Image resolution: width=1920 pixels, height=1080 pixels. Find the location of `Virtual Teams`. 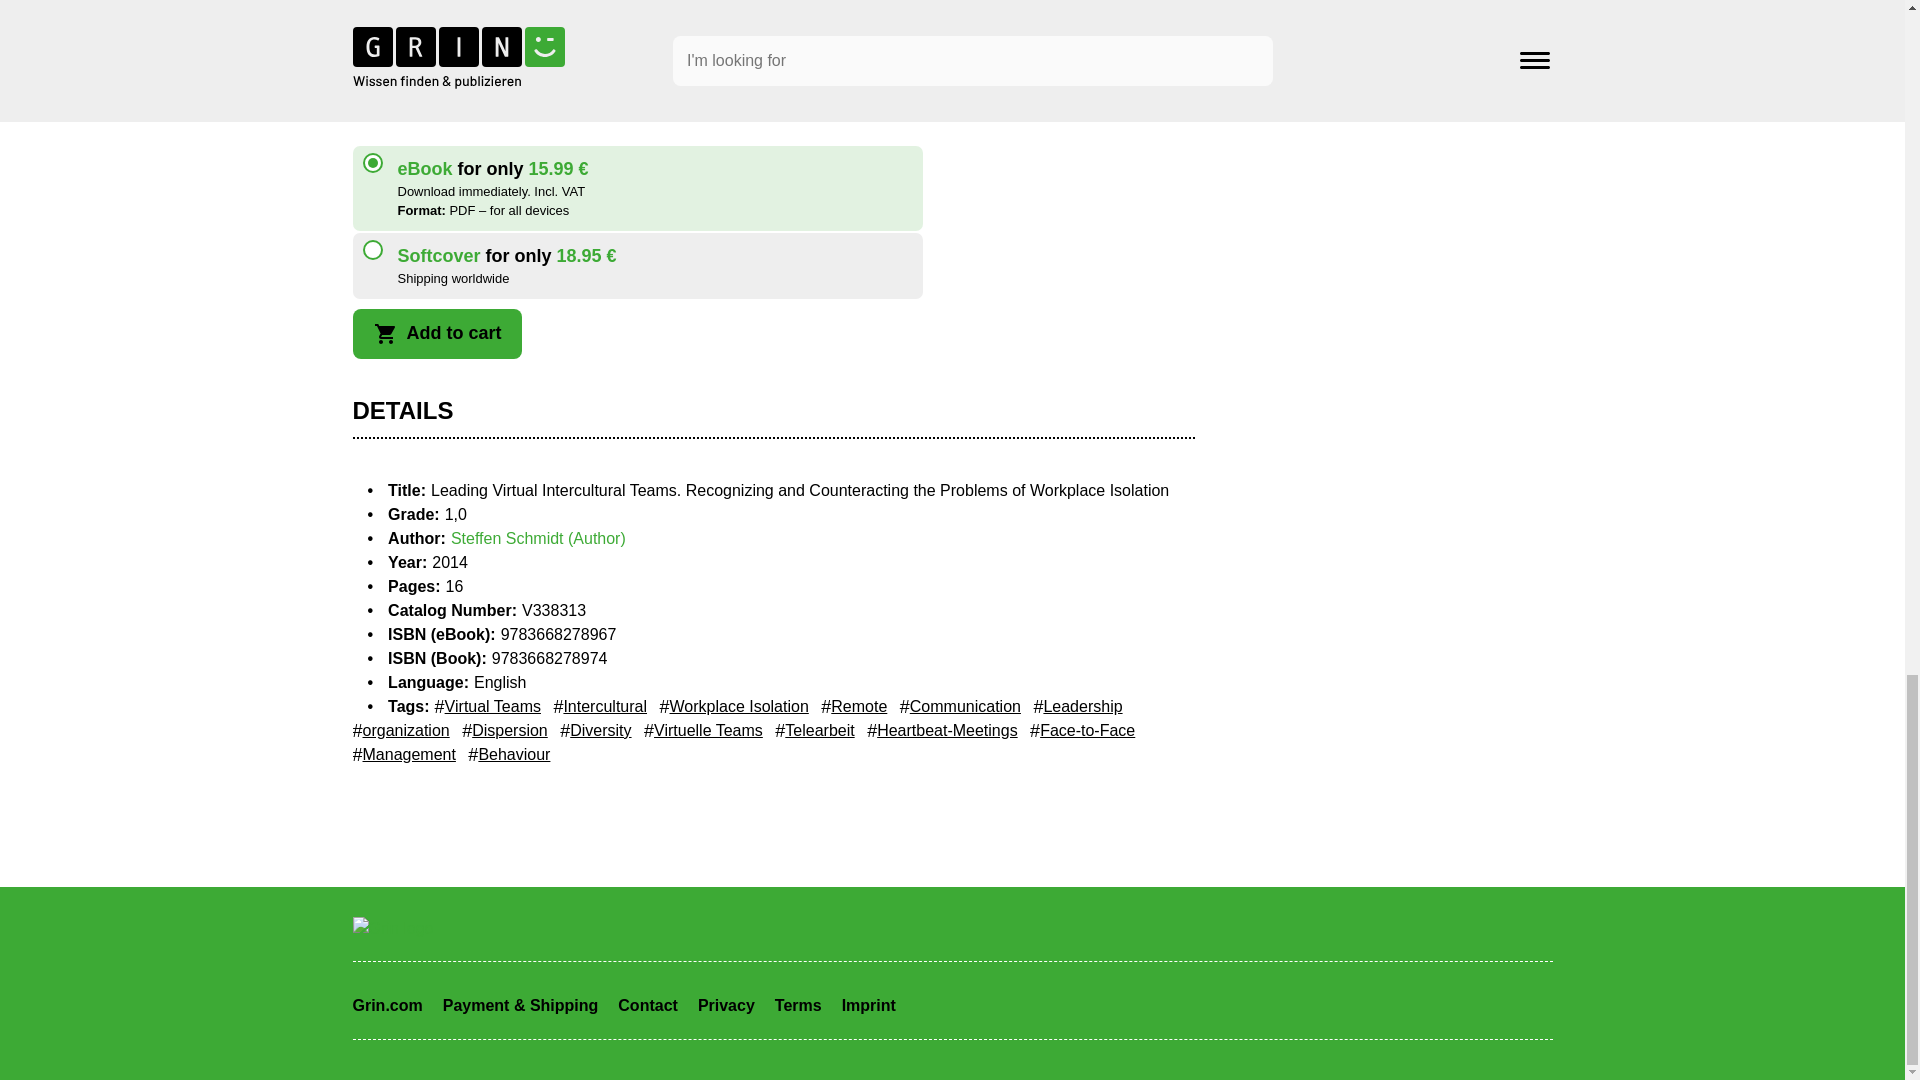

Virtual Teams is located at coordinates (488, 707).